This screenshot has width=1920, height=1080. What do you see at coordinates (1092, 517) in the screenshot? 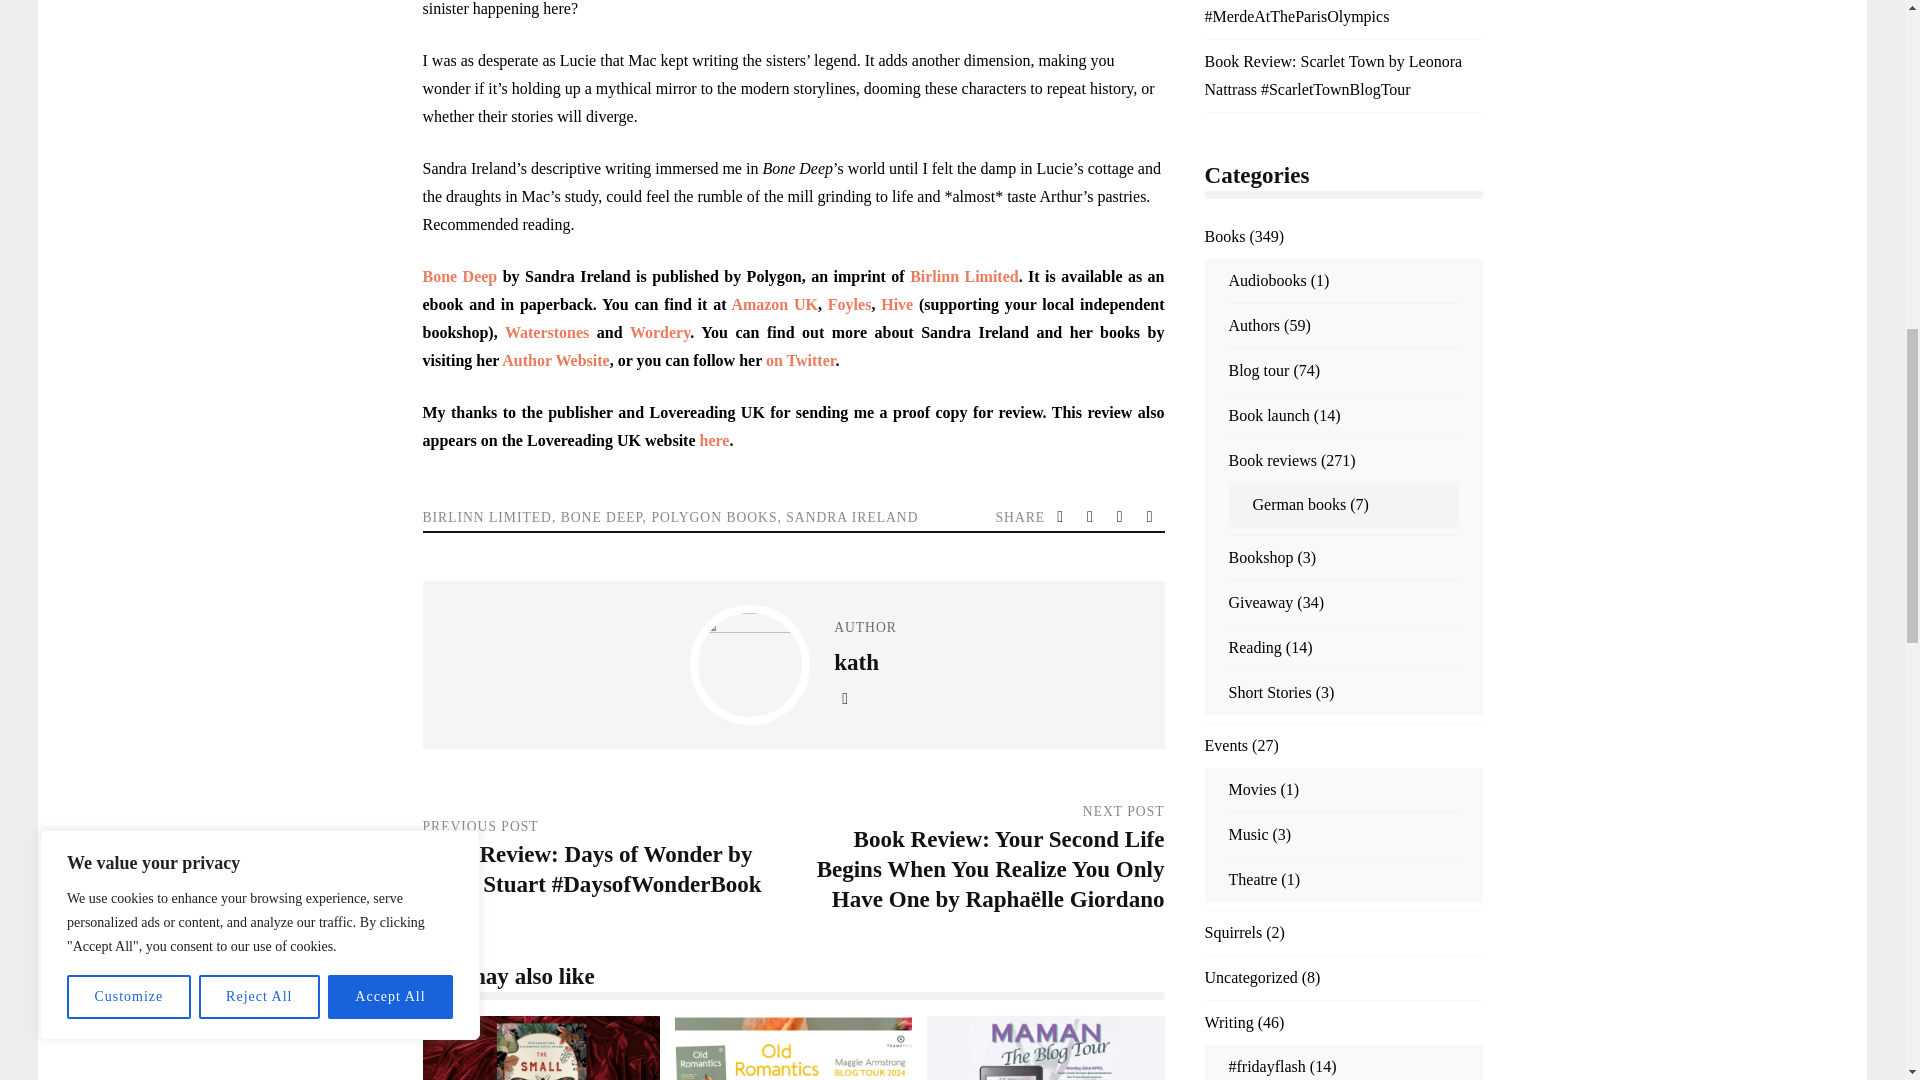
I see `Share on Facebook` at bounding box center [1092, 517].